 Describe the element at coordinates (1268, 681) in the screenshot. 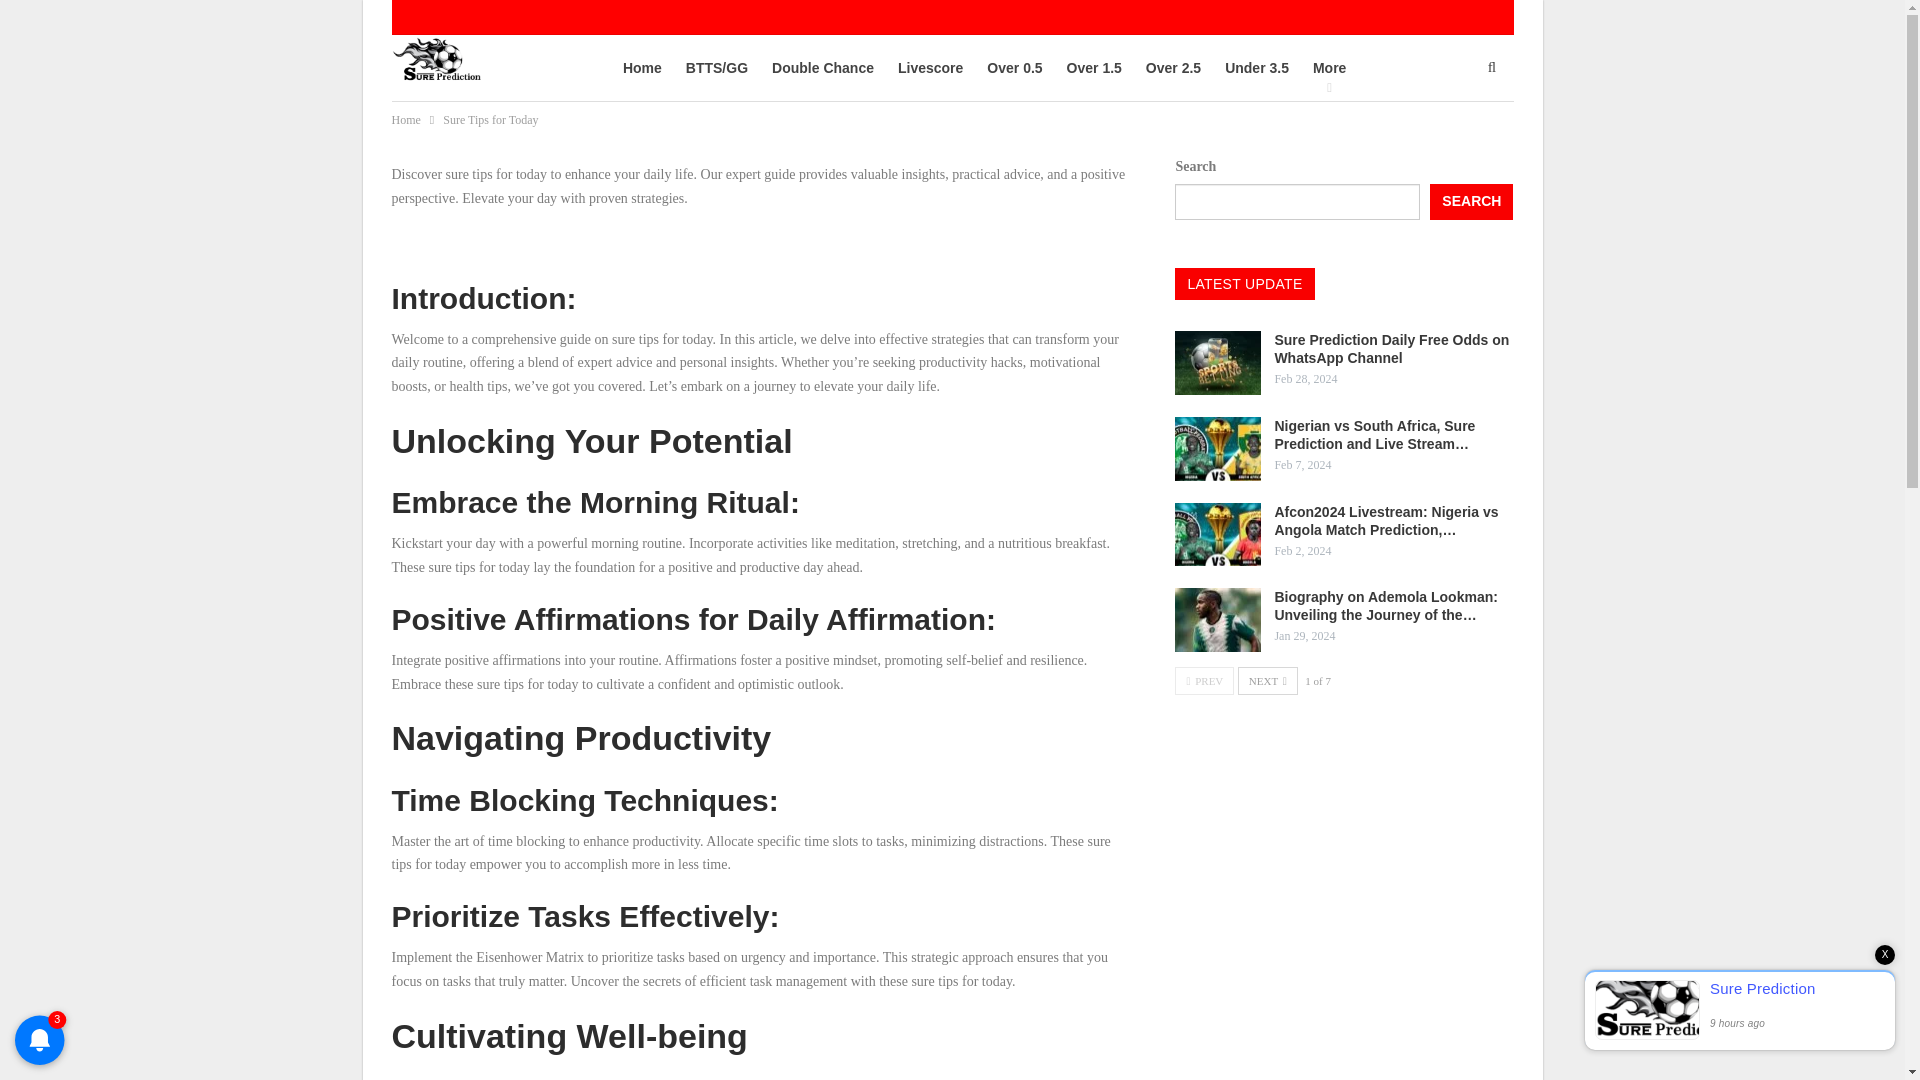

I see `Next` at that location.